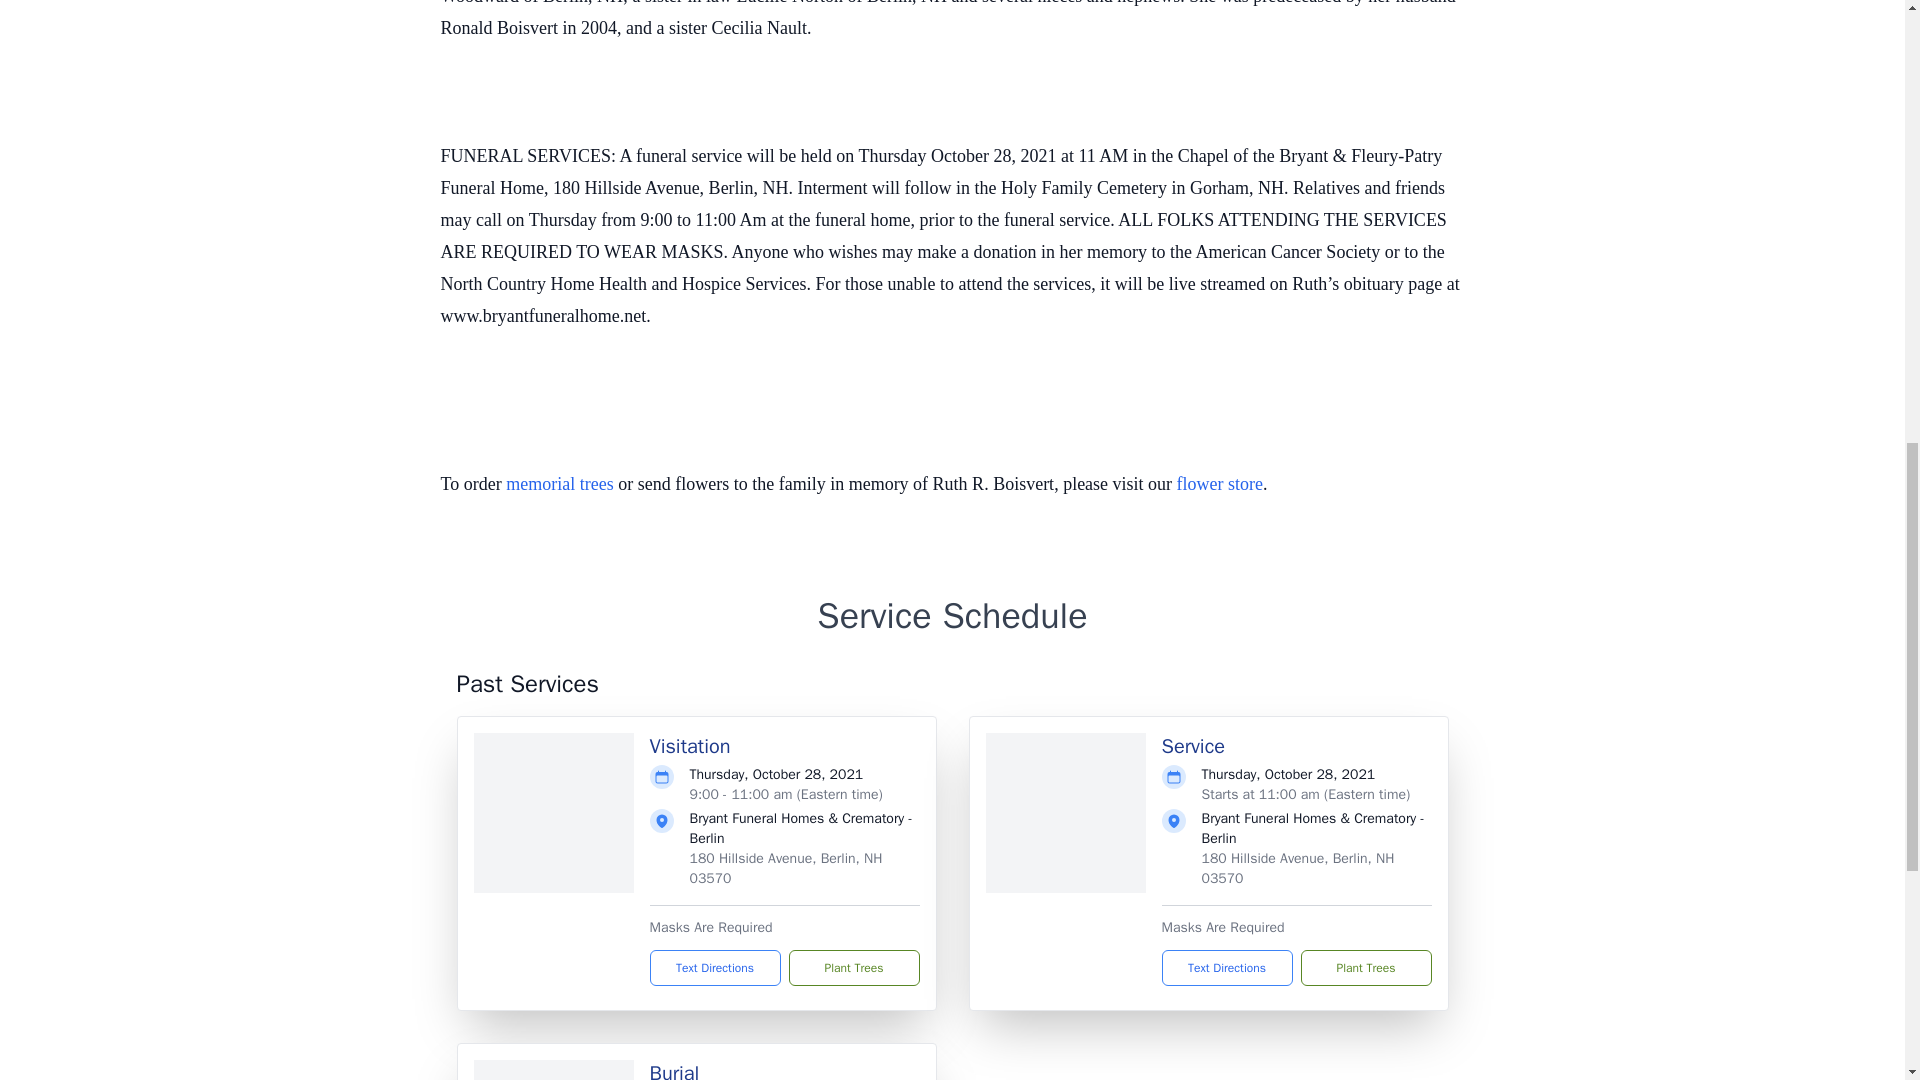 This screenshot has width=1920, height=1080. I want to click on Plant Trees, so click(1364, 968).